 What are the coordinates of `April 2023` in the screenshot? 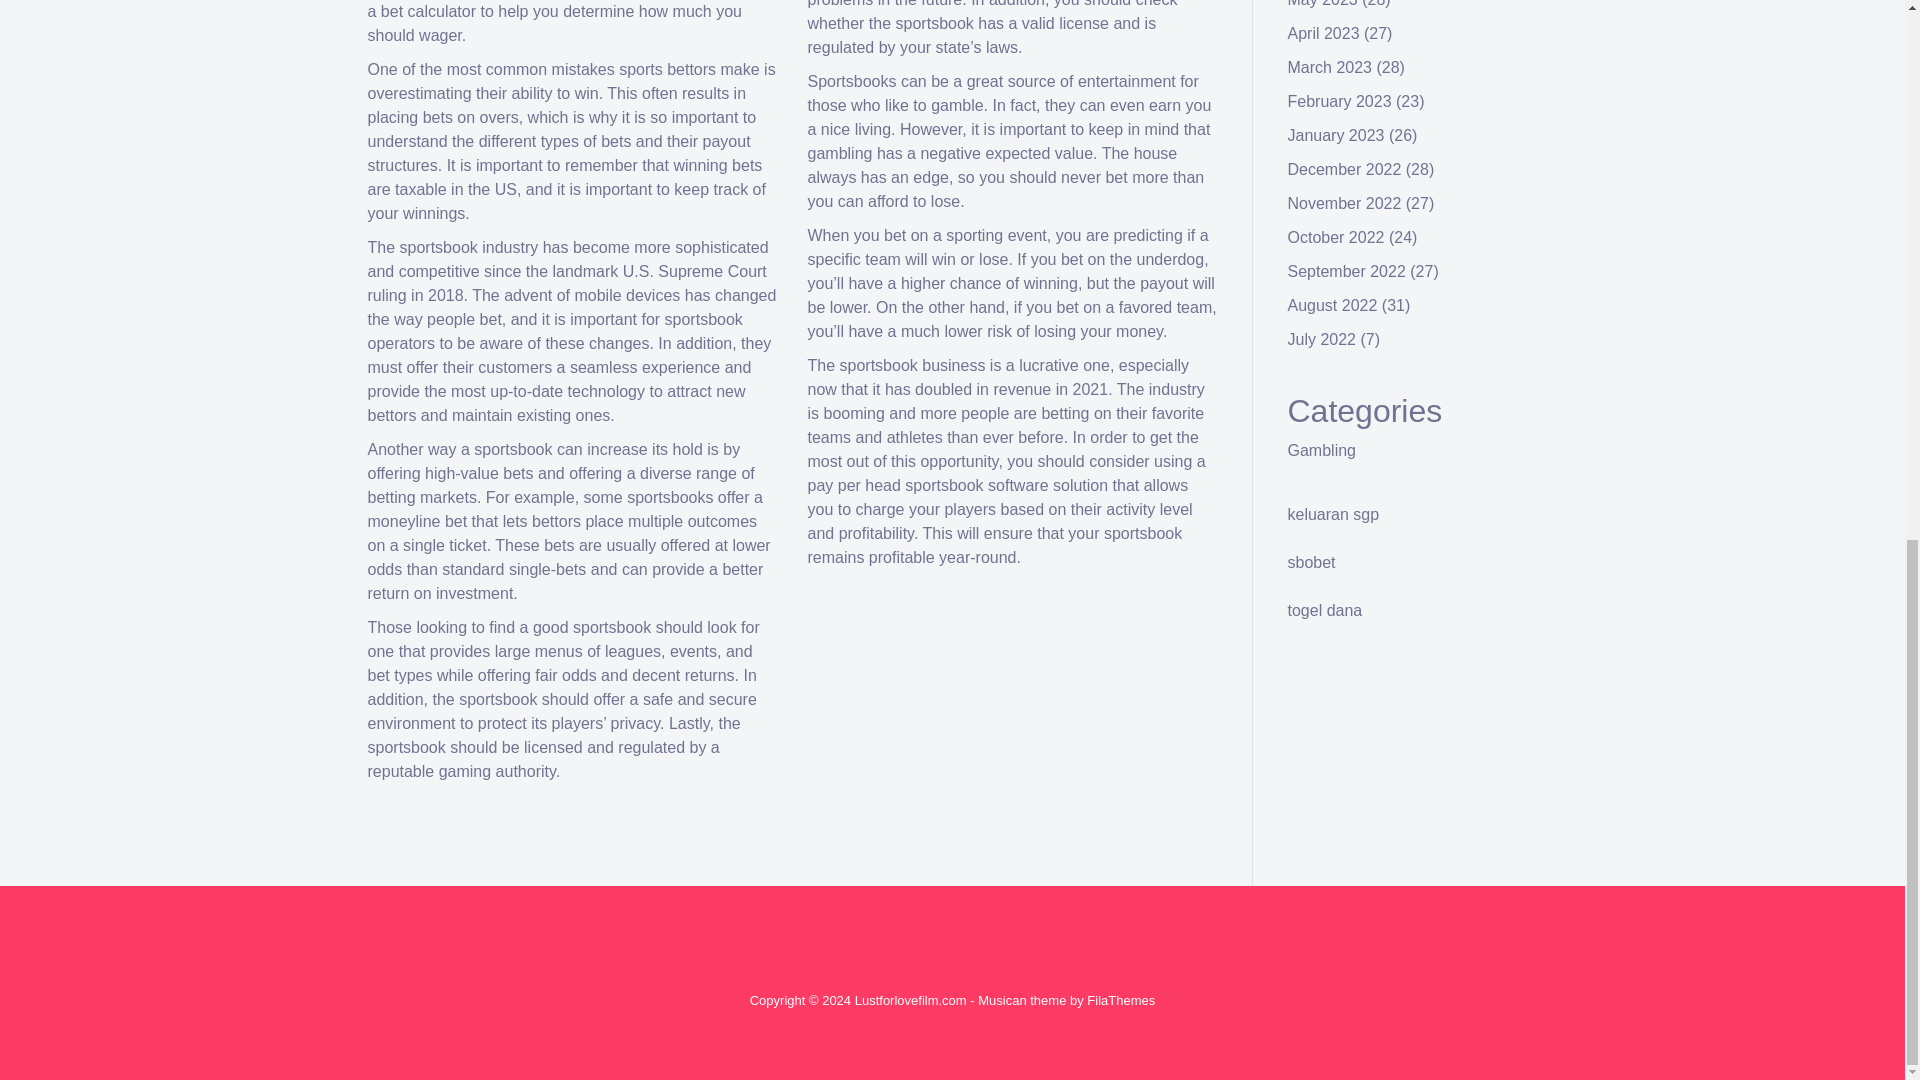 It's located at (1324, 33).